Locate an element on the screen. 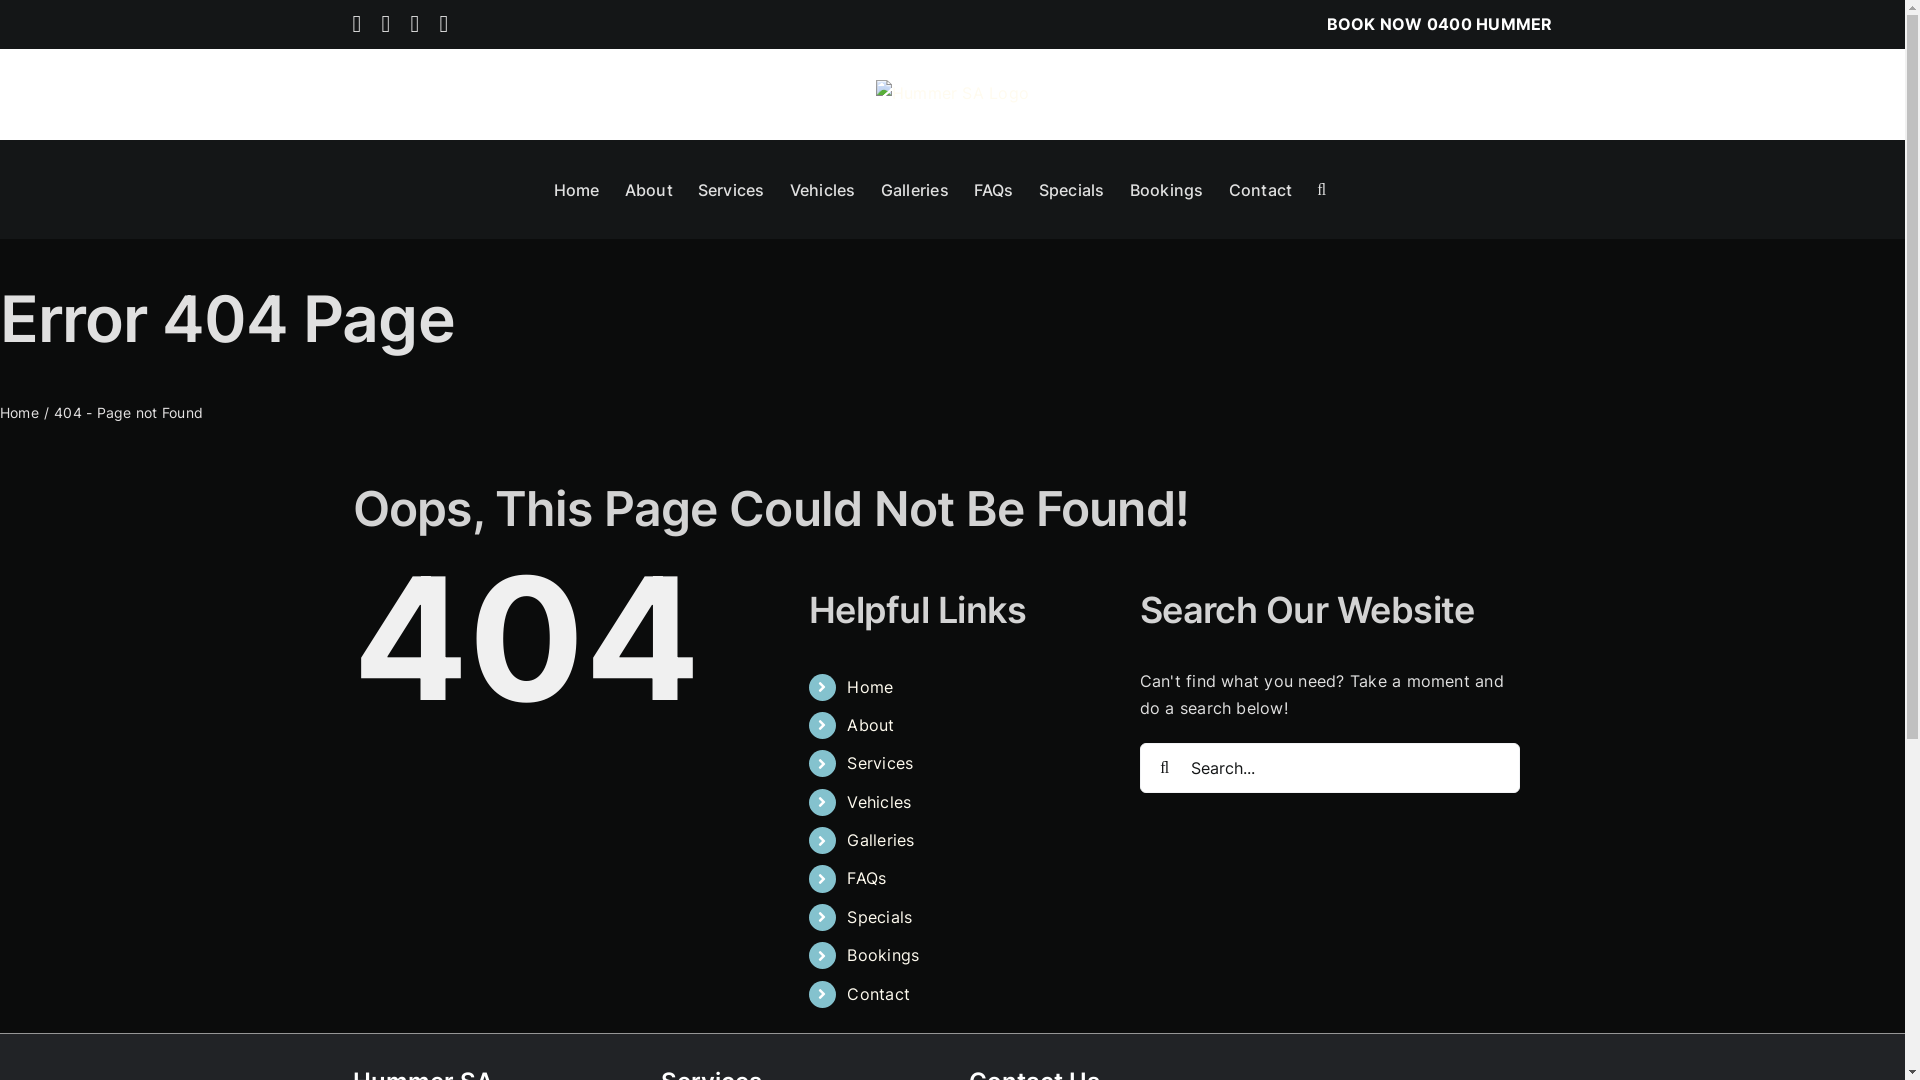 The width and height of the screenshot is (1920, 1080). Services is located at coordinates (880, 763).